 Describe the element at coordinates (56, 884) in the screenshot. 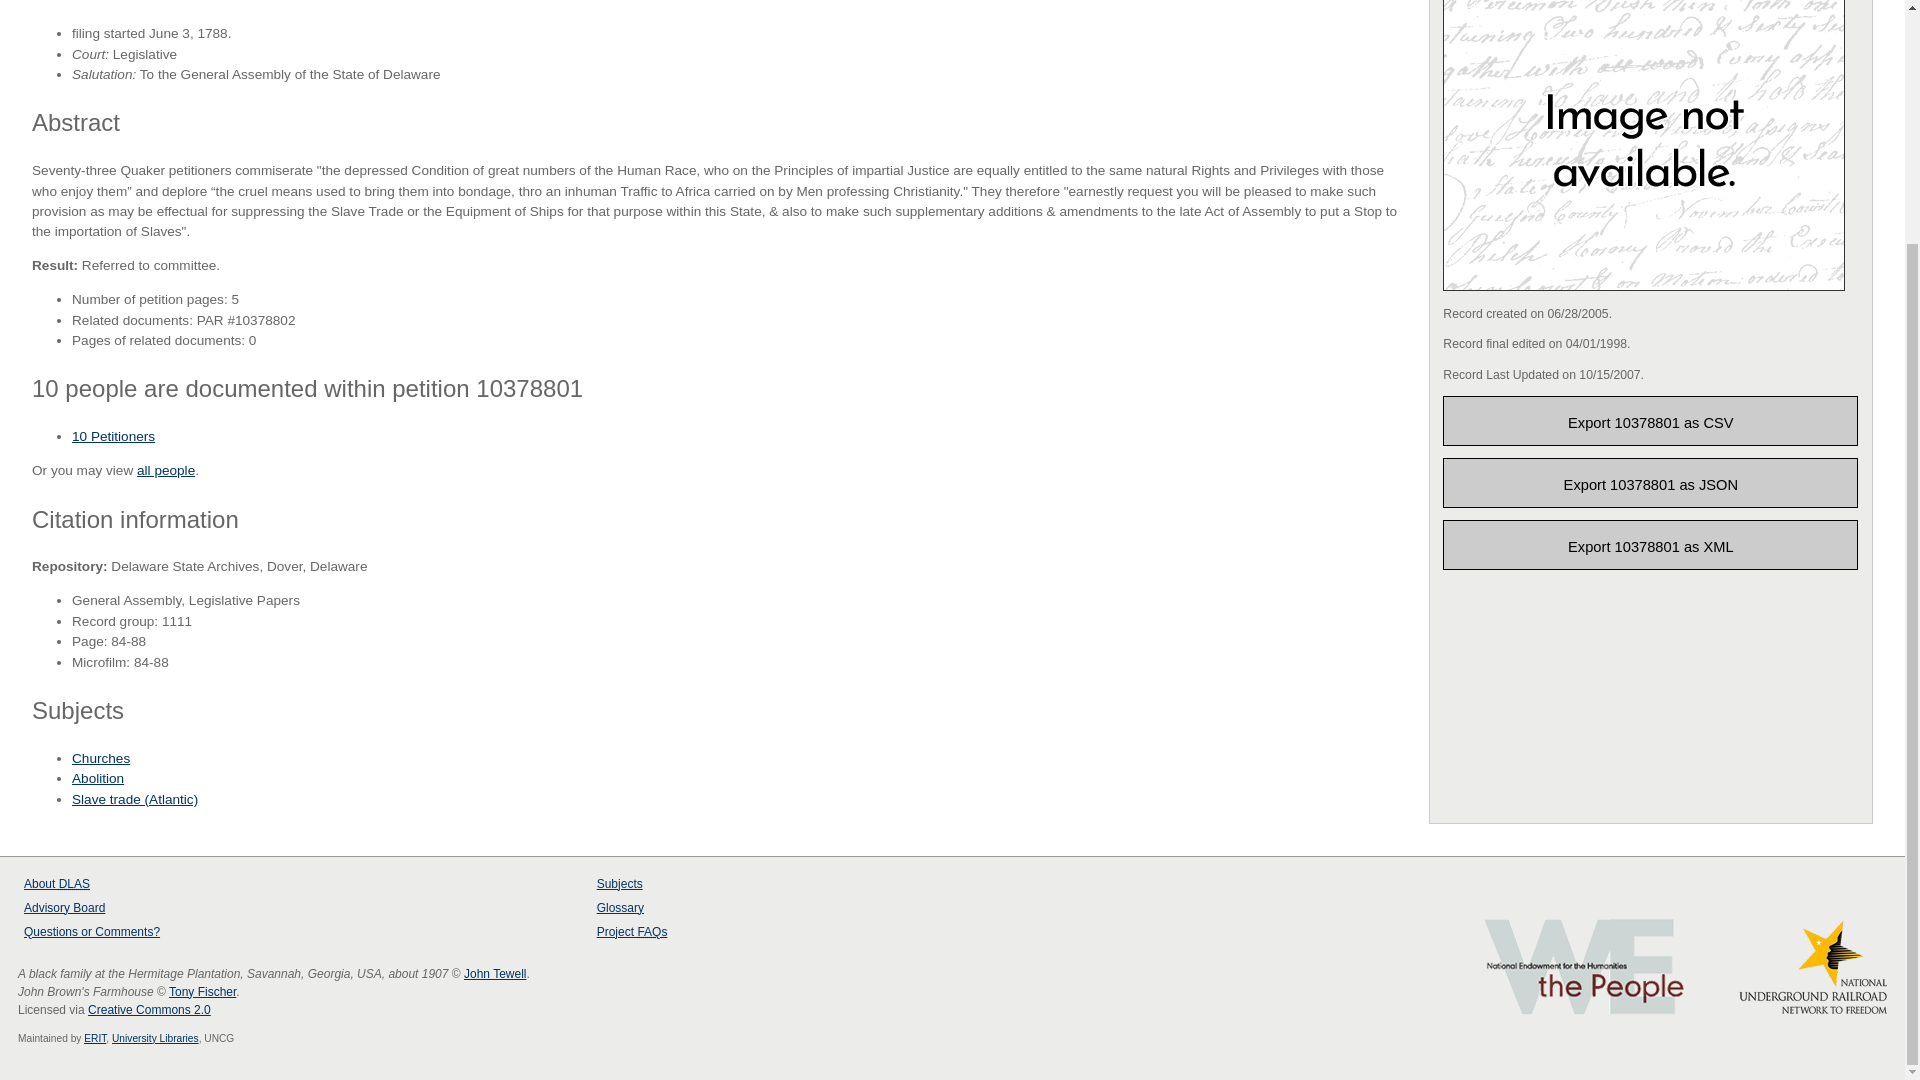

I see `About DLAS` at that location.